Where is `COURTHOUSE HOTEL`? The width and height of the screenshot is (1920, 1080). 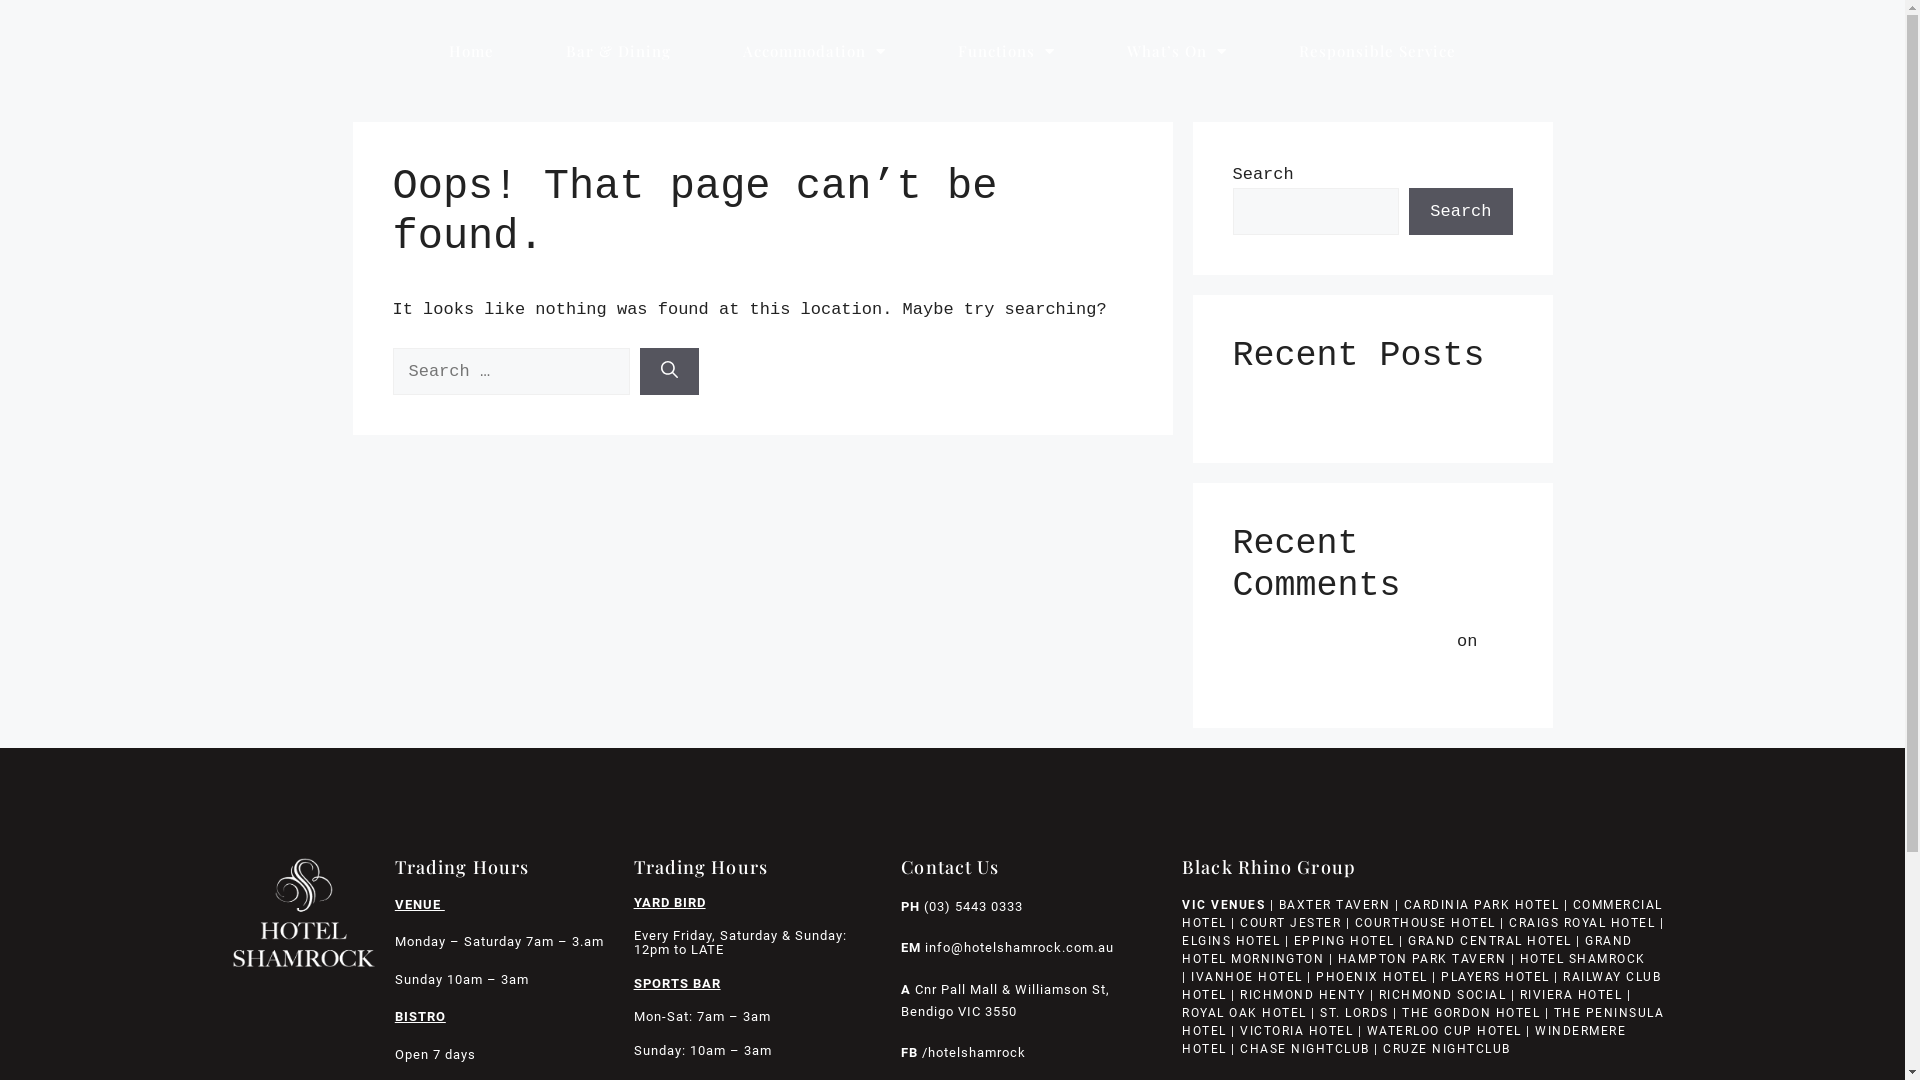 COURTHOUSE HOTEL is located at coordinates (1426, 923).